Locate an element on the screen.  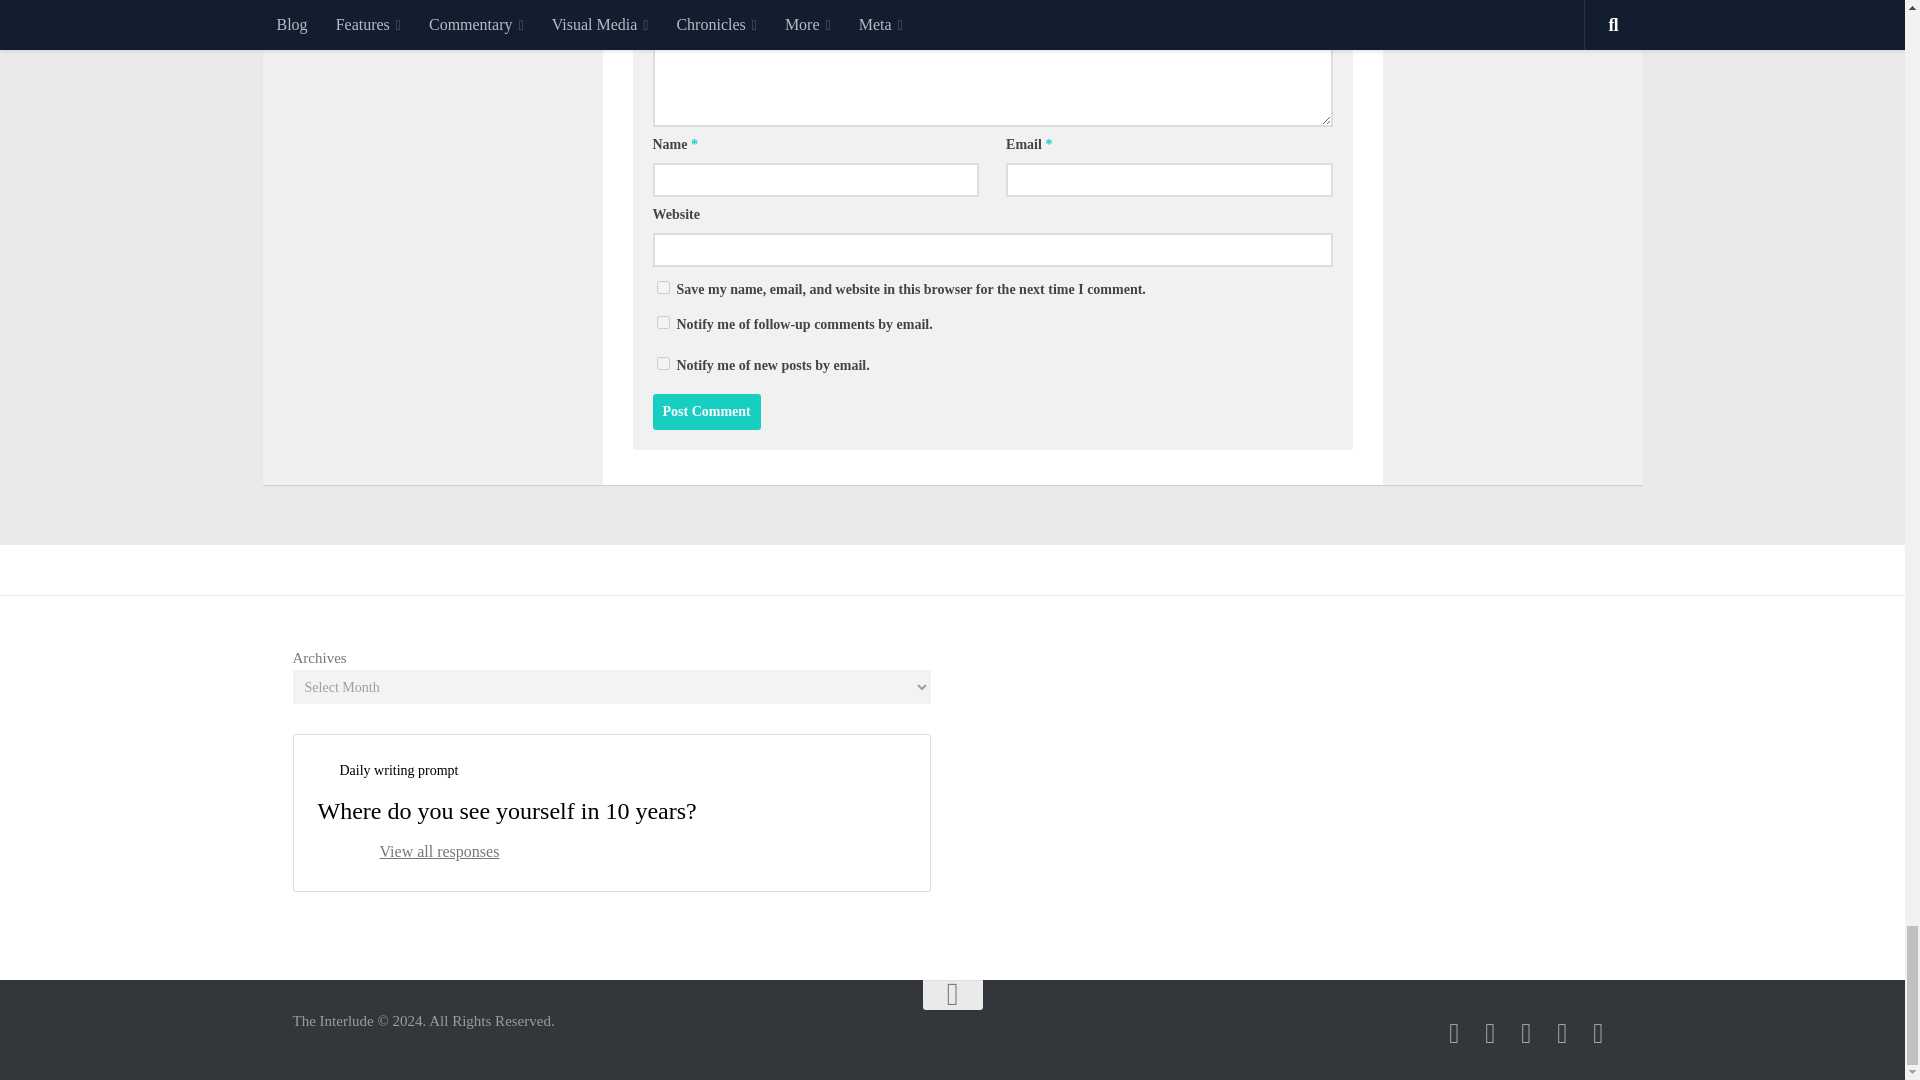
subscribe is located at coordinates (662, 364).